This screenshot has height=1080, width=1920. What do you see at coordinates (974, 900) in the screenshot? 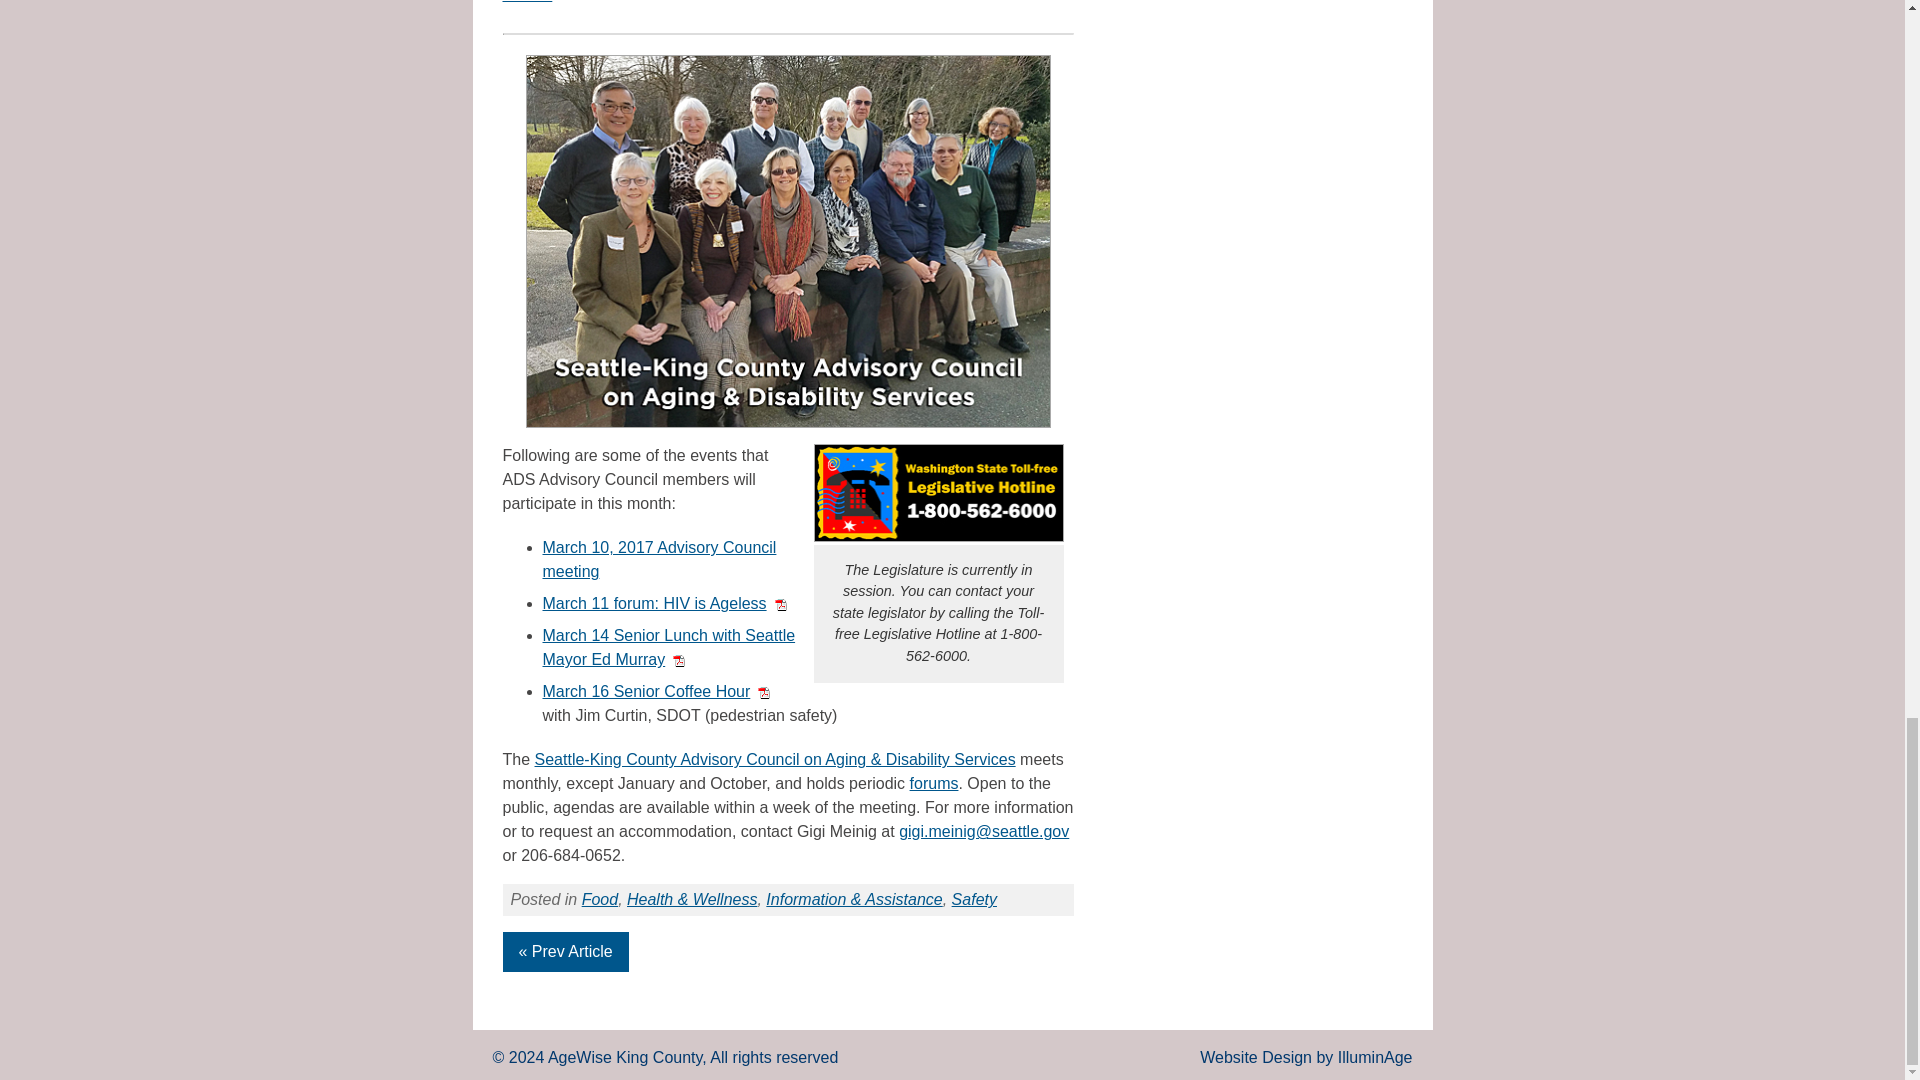
I see `Safety` at bounding box center [974, 900].